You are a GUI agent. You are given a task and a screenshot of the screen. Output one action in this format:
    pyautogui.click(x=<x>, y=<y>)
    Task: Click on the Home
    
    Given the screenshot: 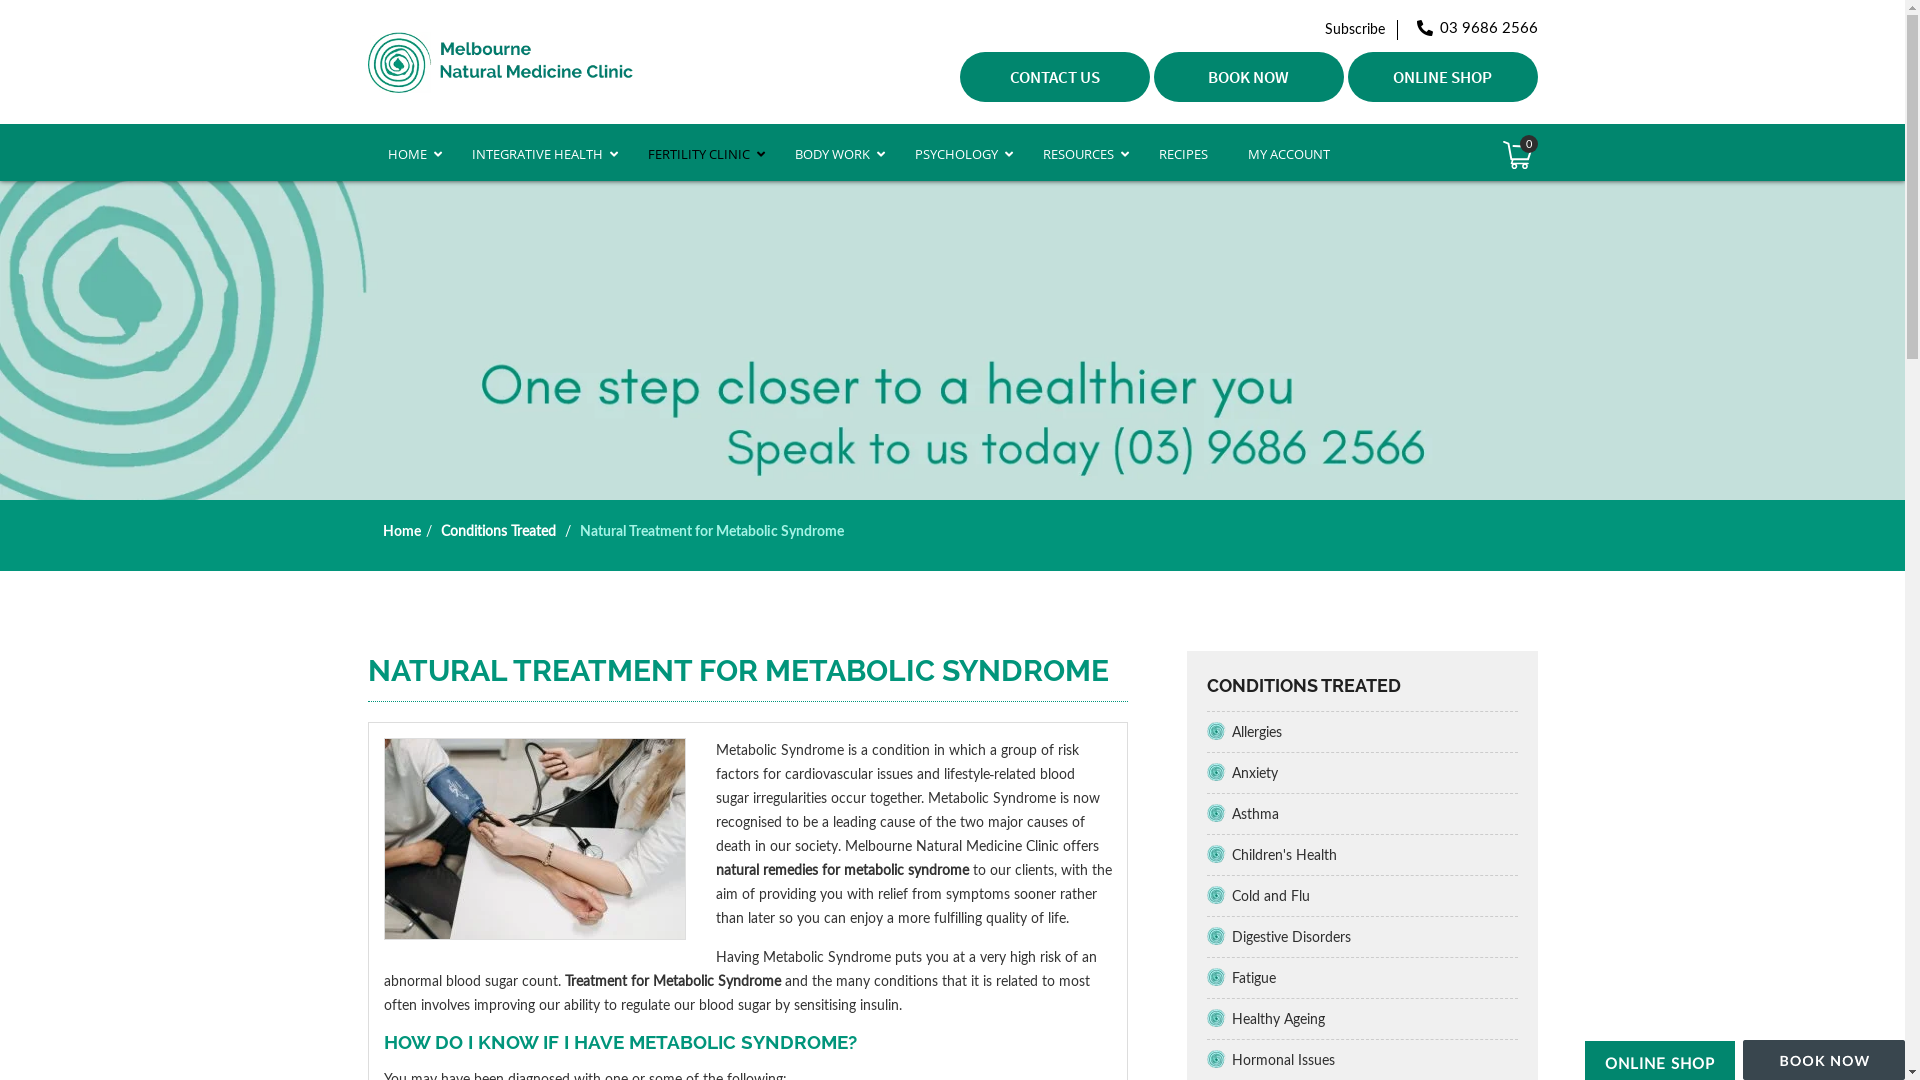 What is the action you would take?
    pyautogui.click(x=401, y=530)
    